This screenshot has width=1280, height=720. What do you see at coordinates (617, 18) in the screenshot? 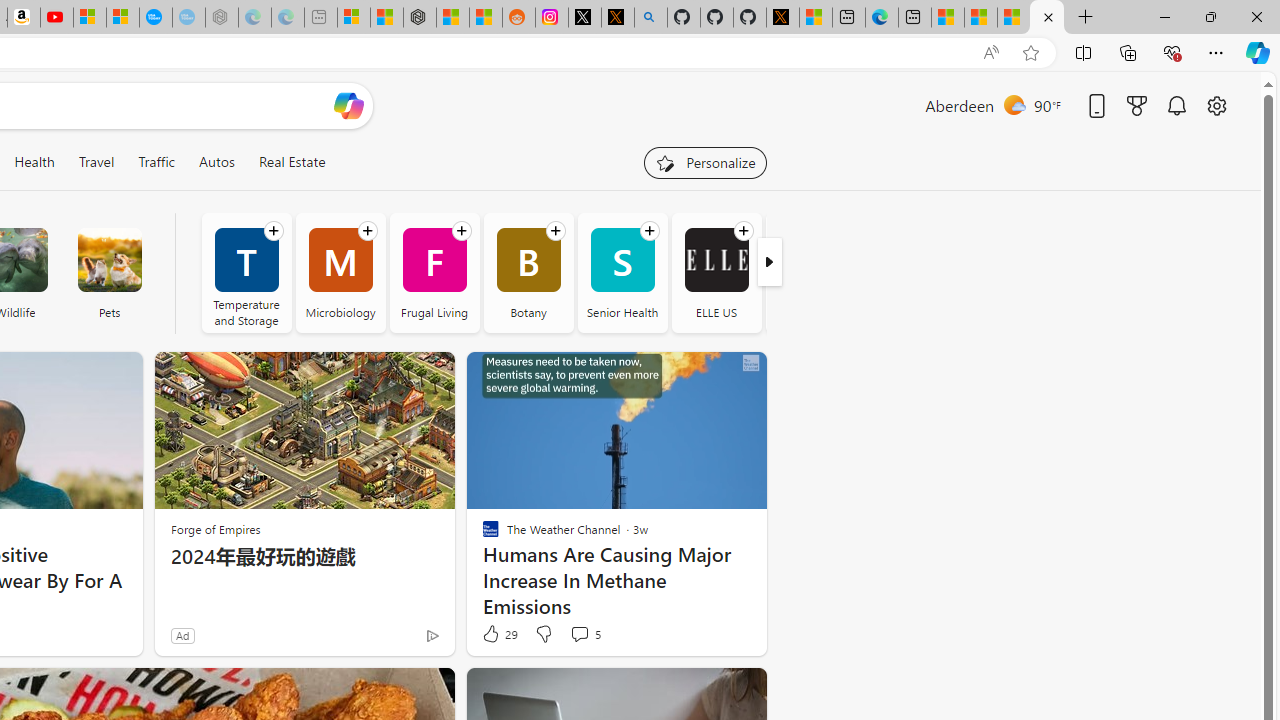
I see `help.x.com | 524: A timeout occurred` at bounding box center [617, 18].